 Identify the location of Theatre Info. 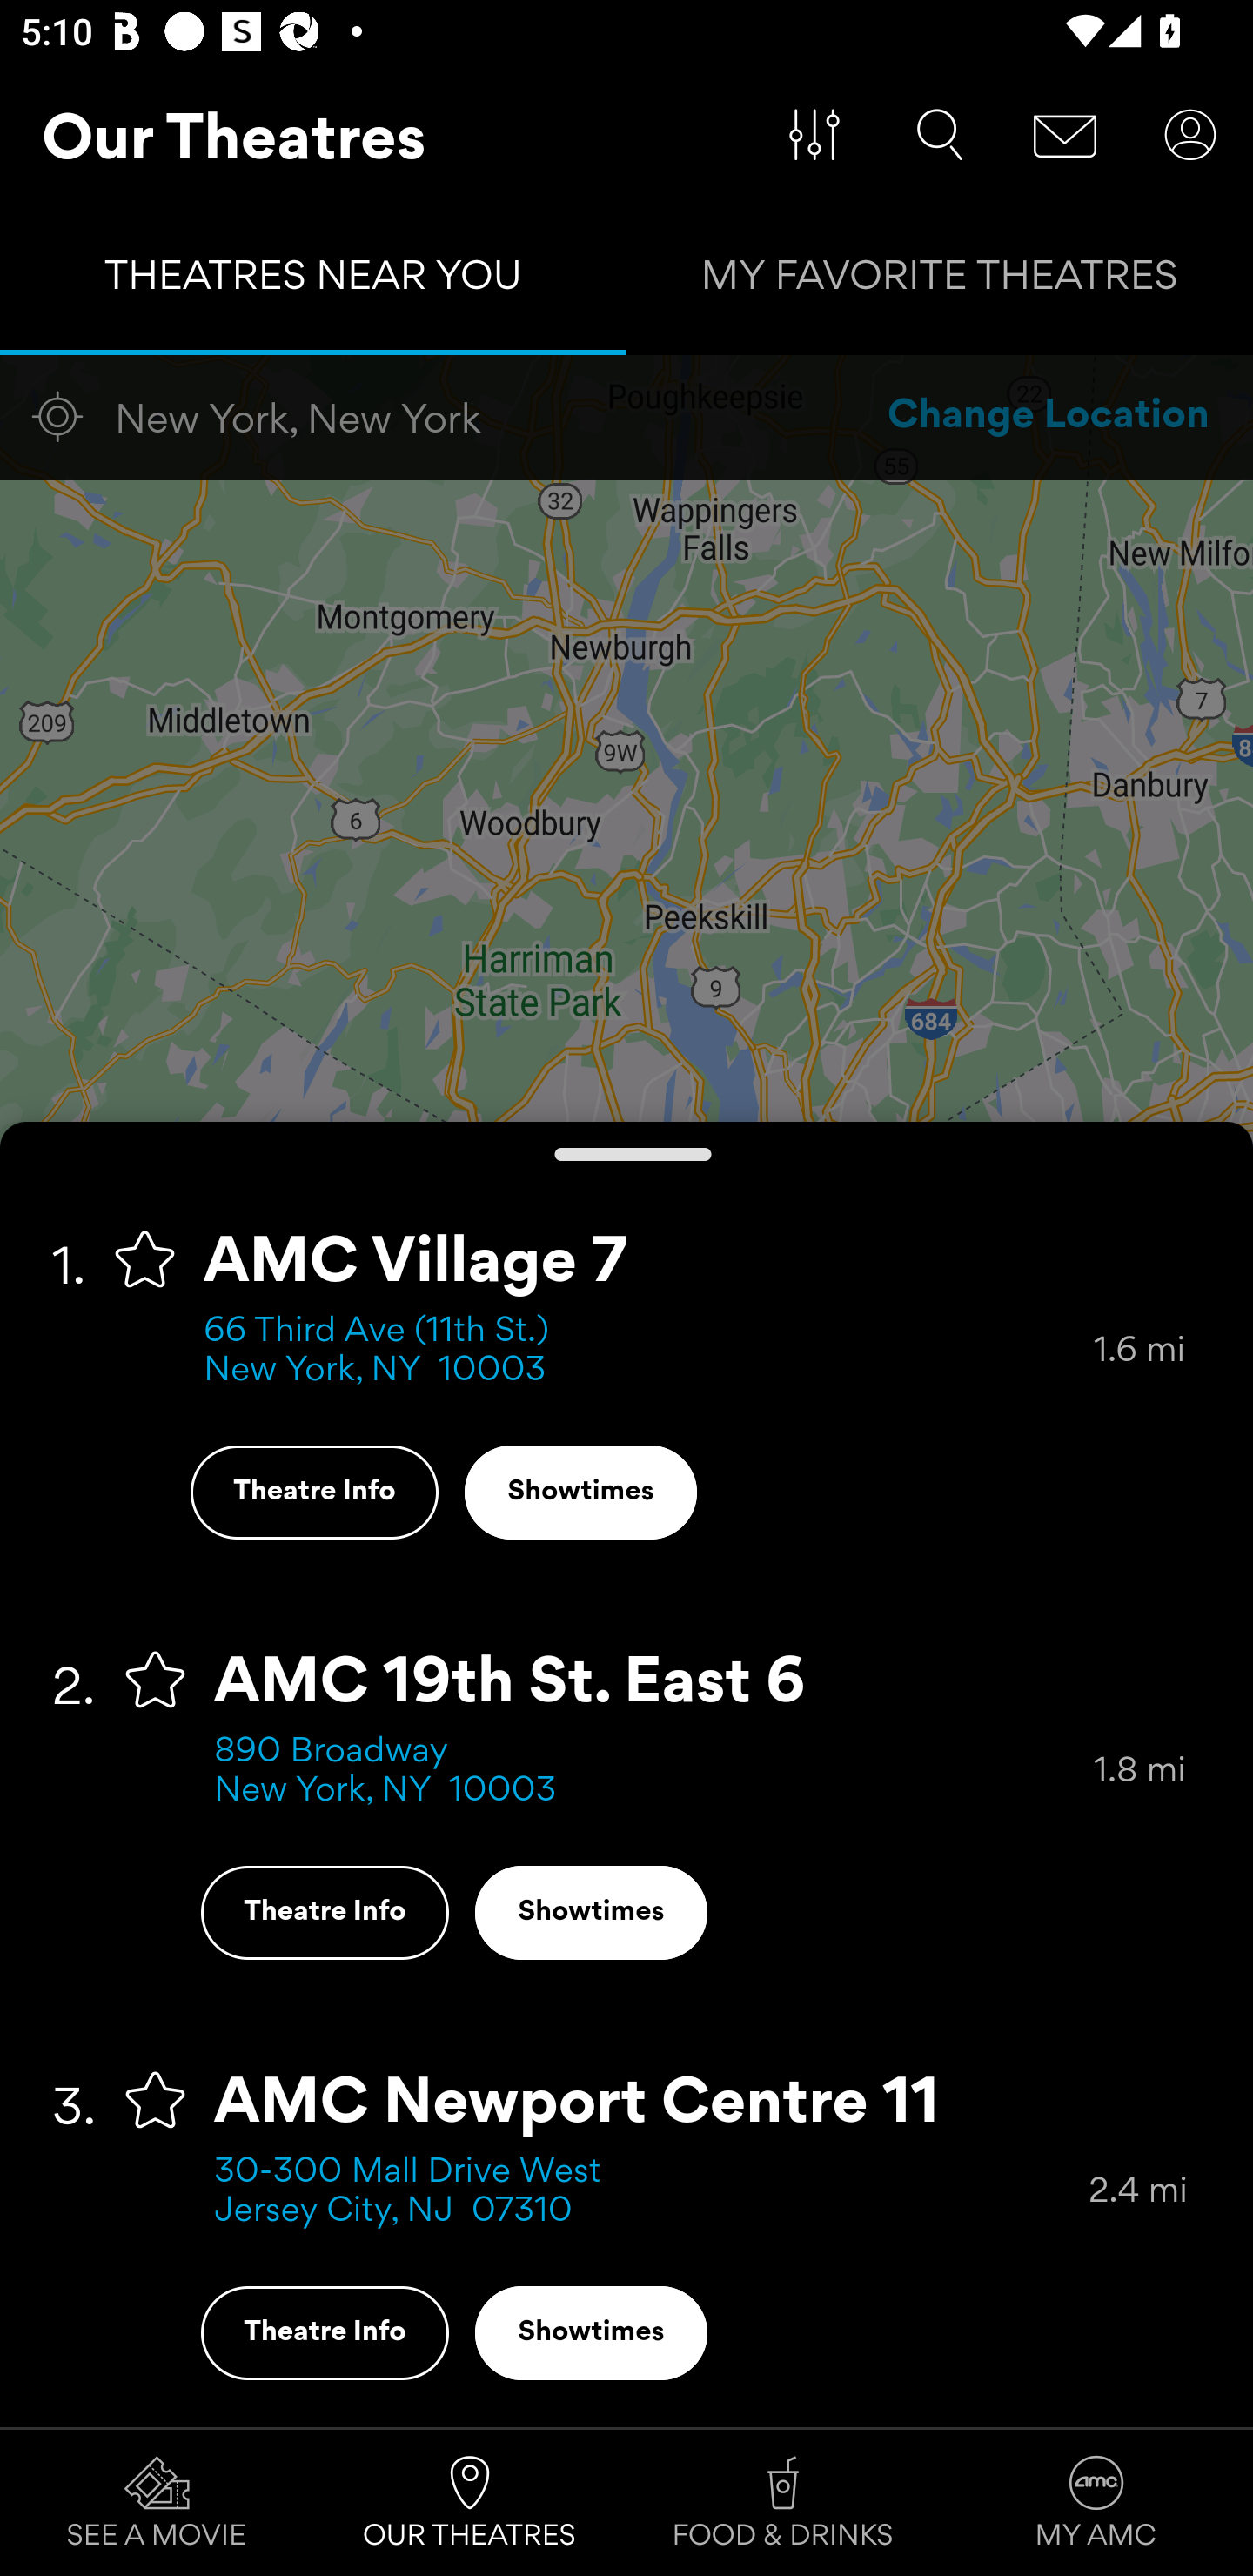
(313, 1492).